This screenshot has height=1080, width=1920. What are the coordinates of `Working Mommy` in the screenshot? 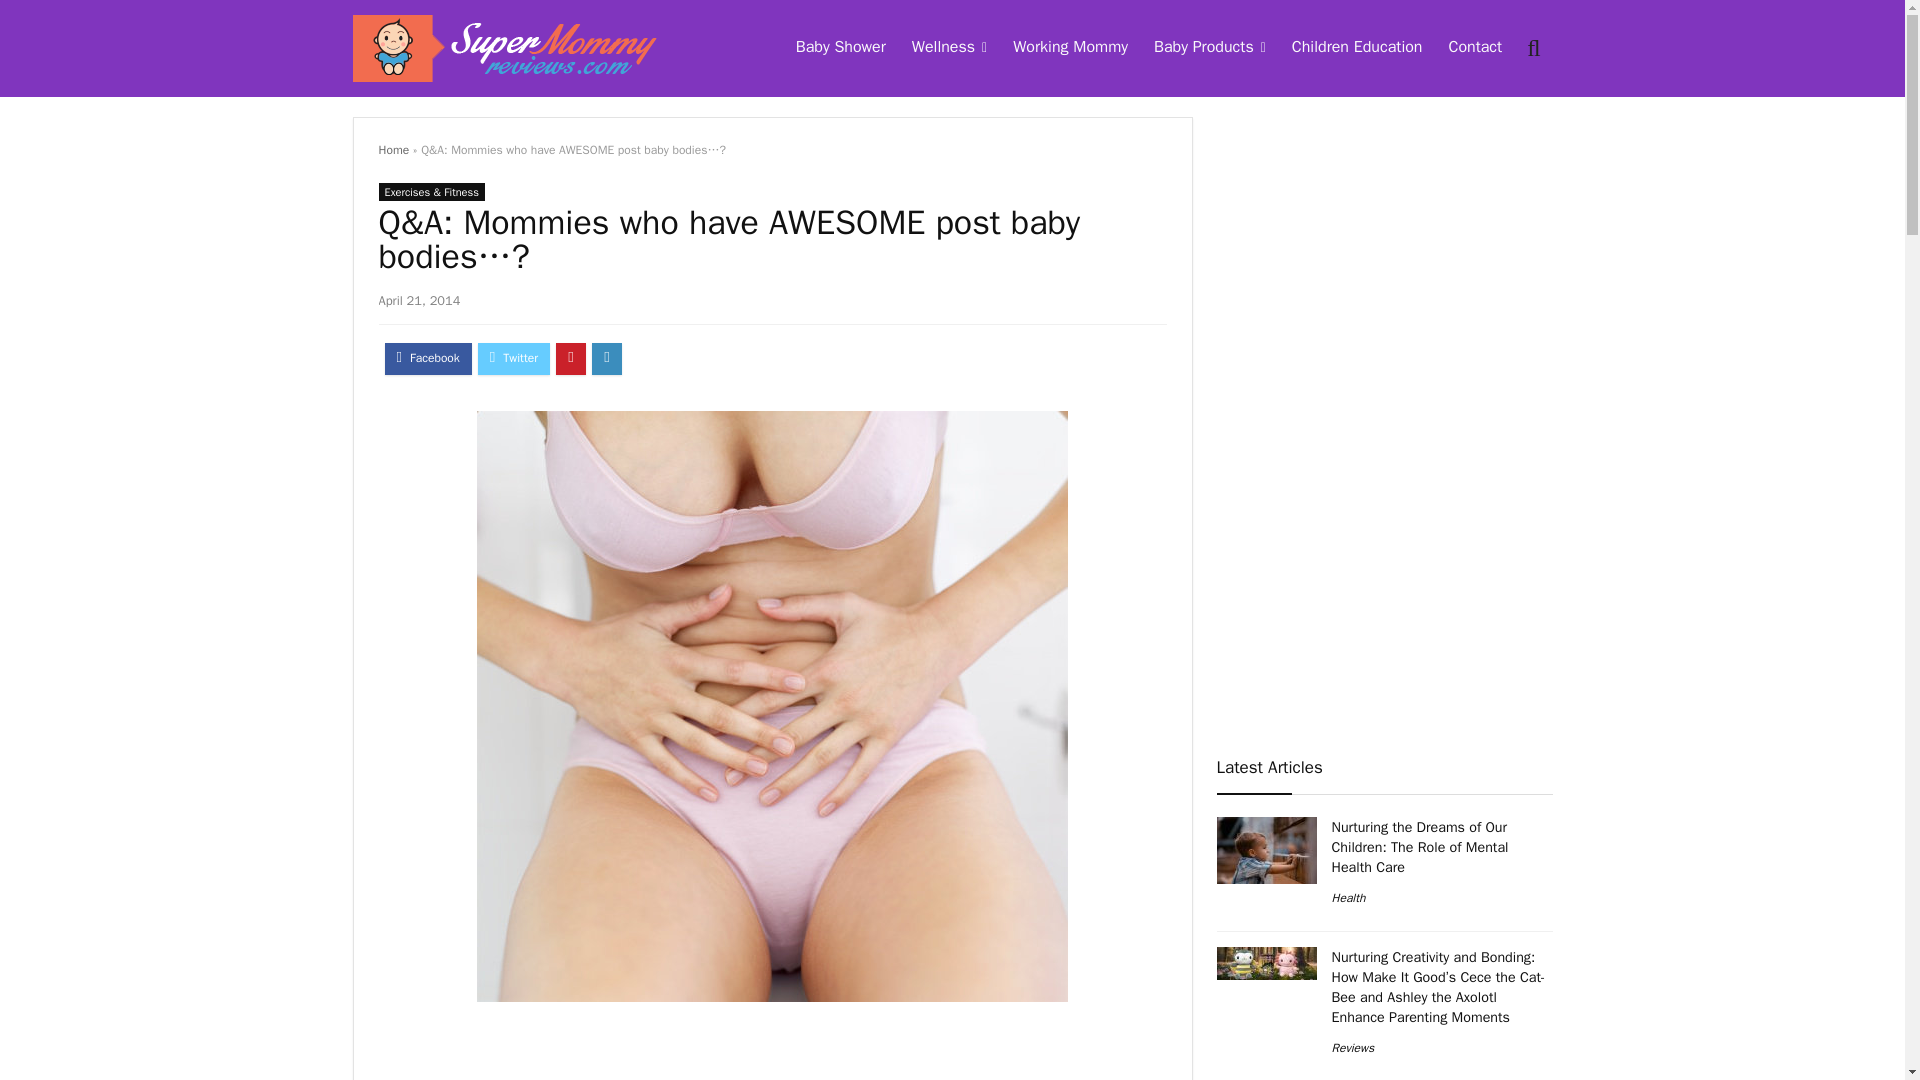 It's located at (1070, 49).